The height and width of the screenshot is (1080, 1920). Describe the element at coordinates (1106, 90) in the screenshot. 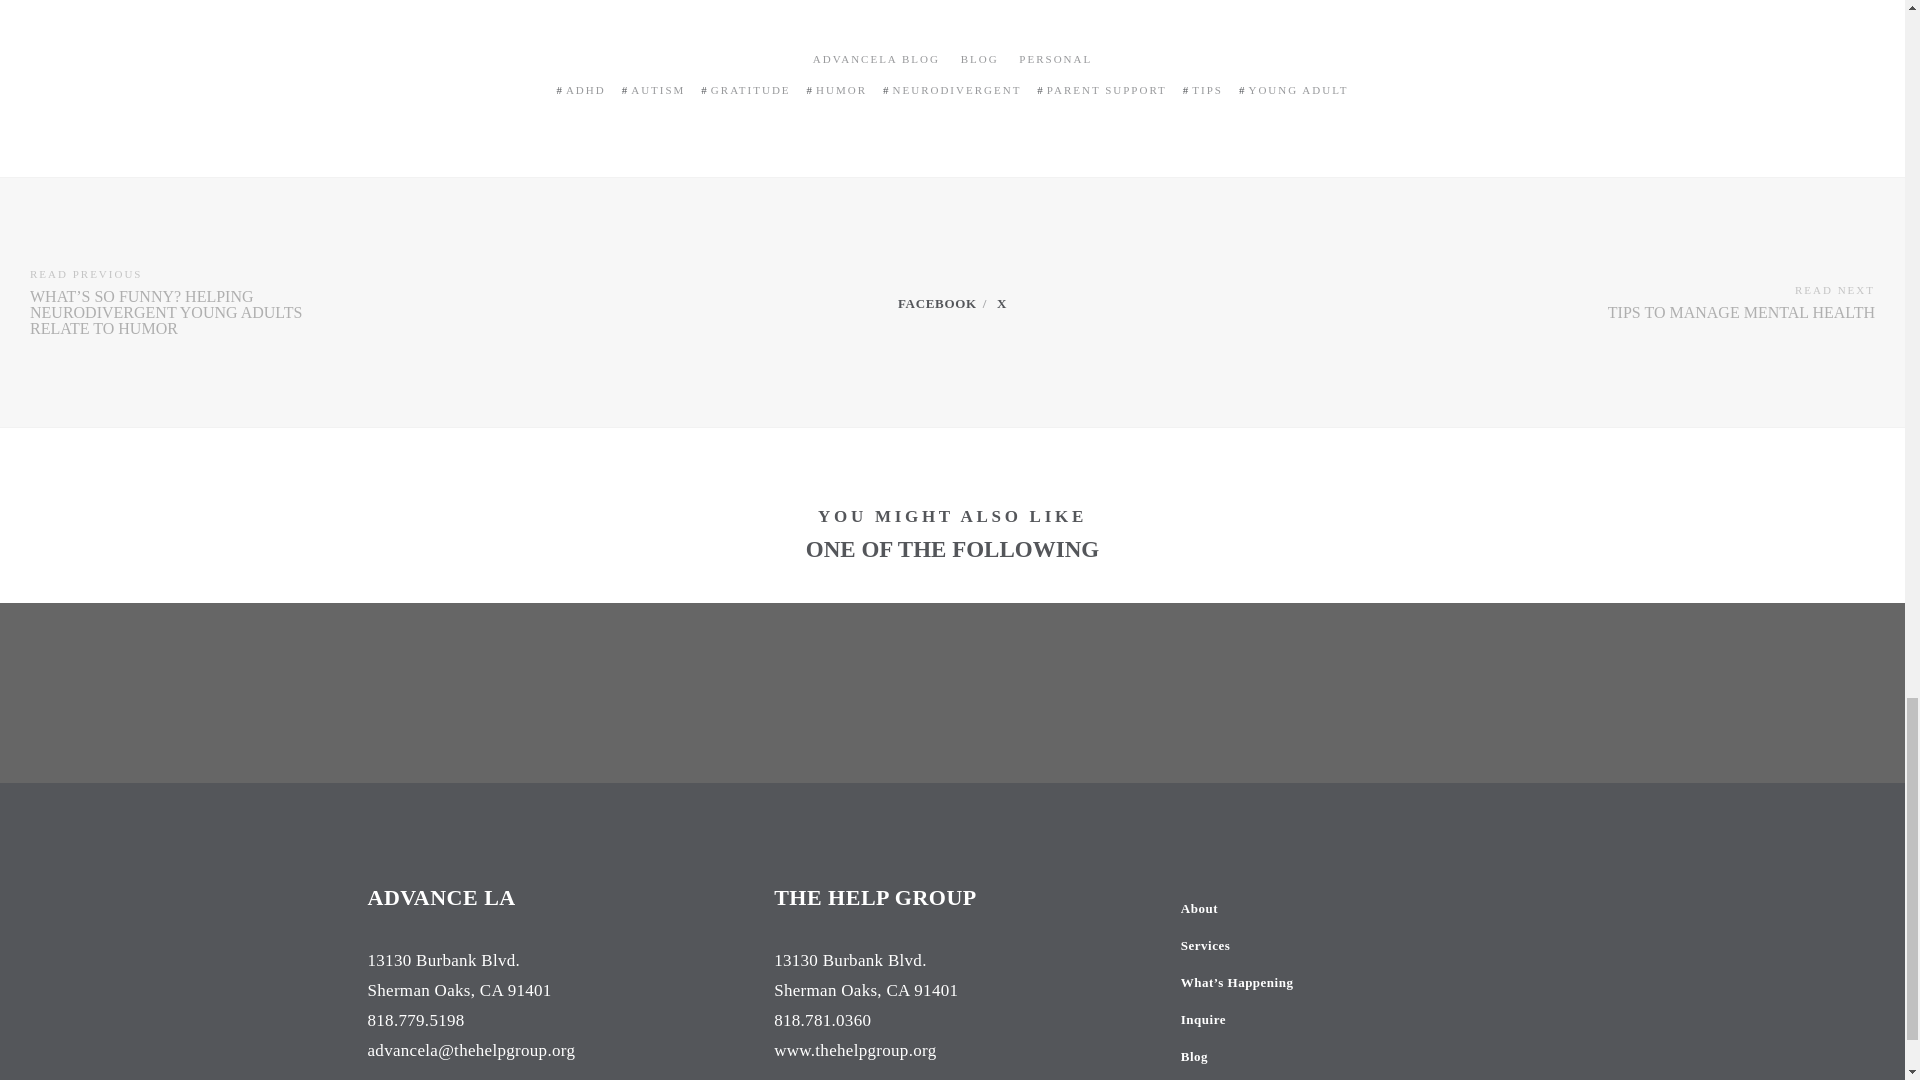

I see `PARENT SUPPORT` at that location.